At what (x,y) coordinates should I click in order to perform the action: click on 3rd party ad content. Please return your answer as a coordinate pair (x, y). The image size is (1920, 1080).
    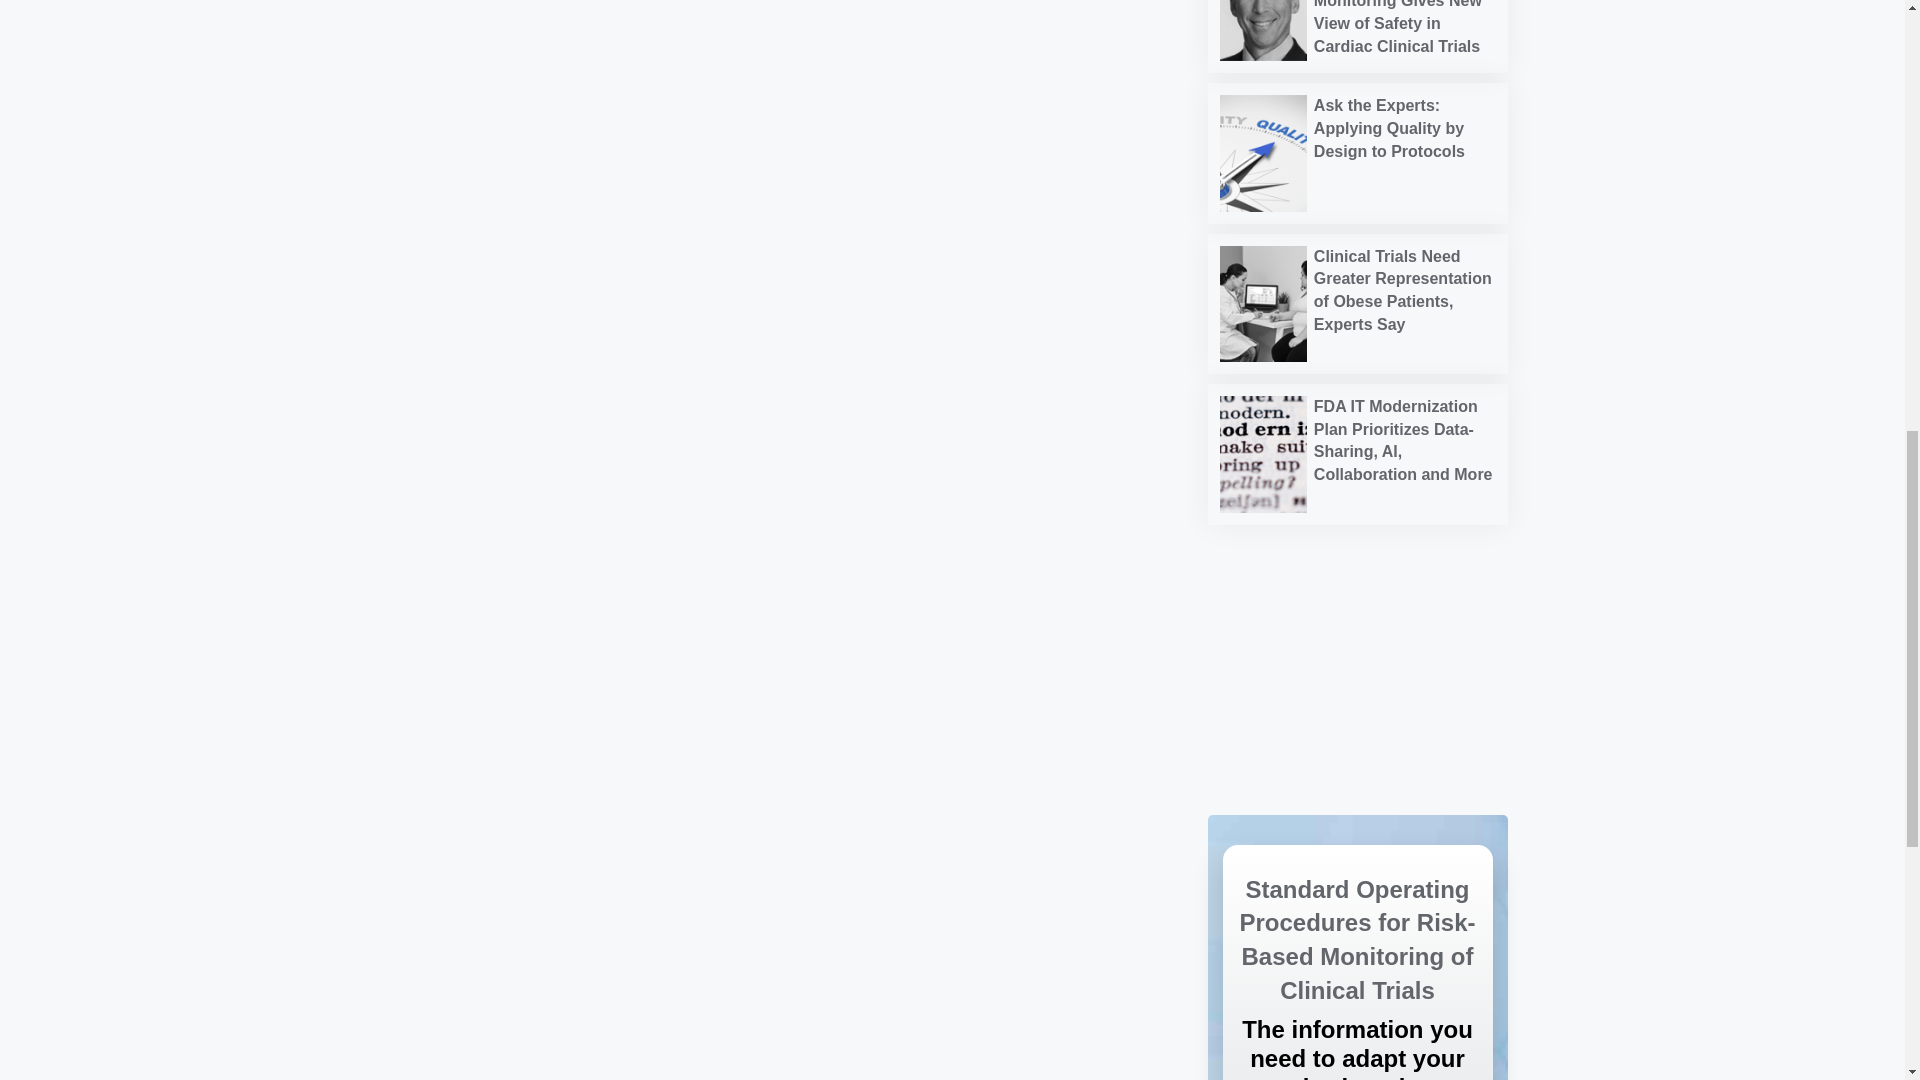
    Looking at the image, I should click on (1357, 604).